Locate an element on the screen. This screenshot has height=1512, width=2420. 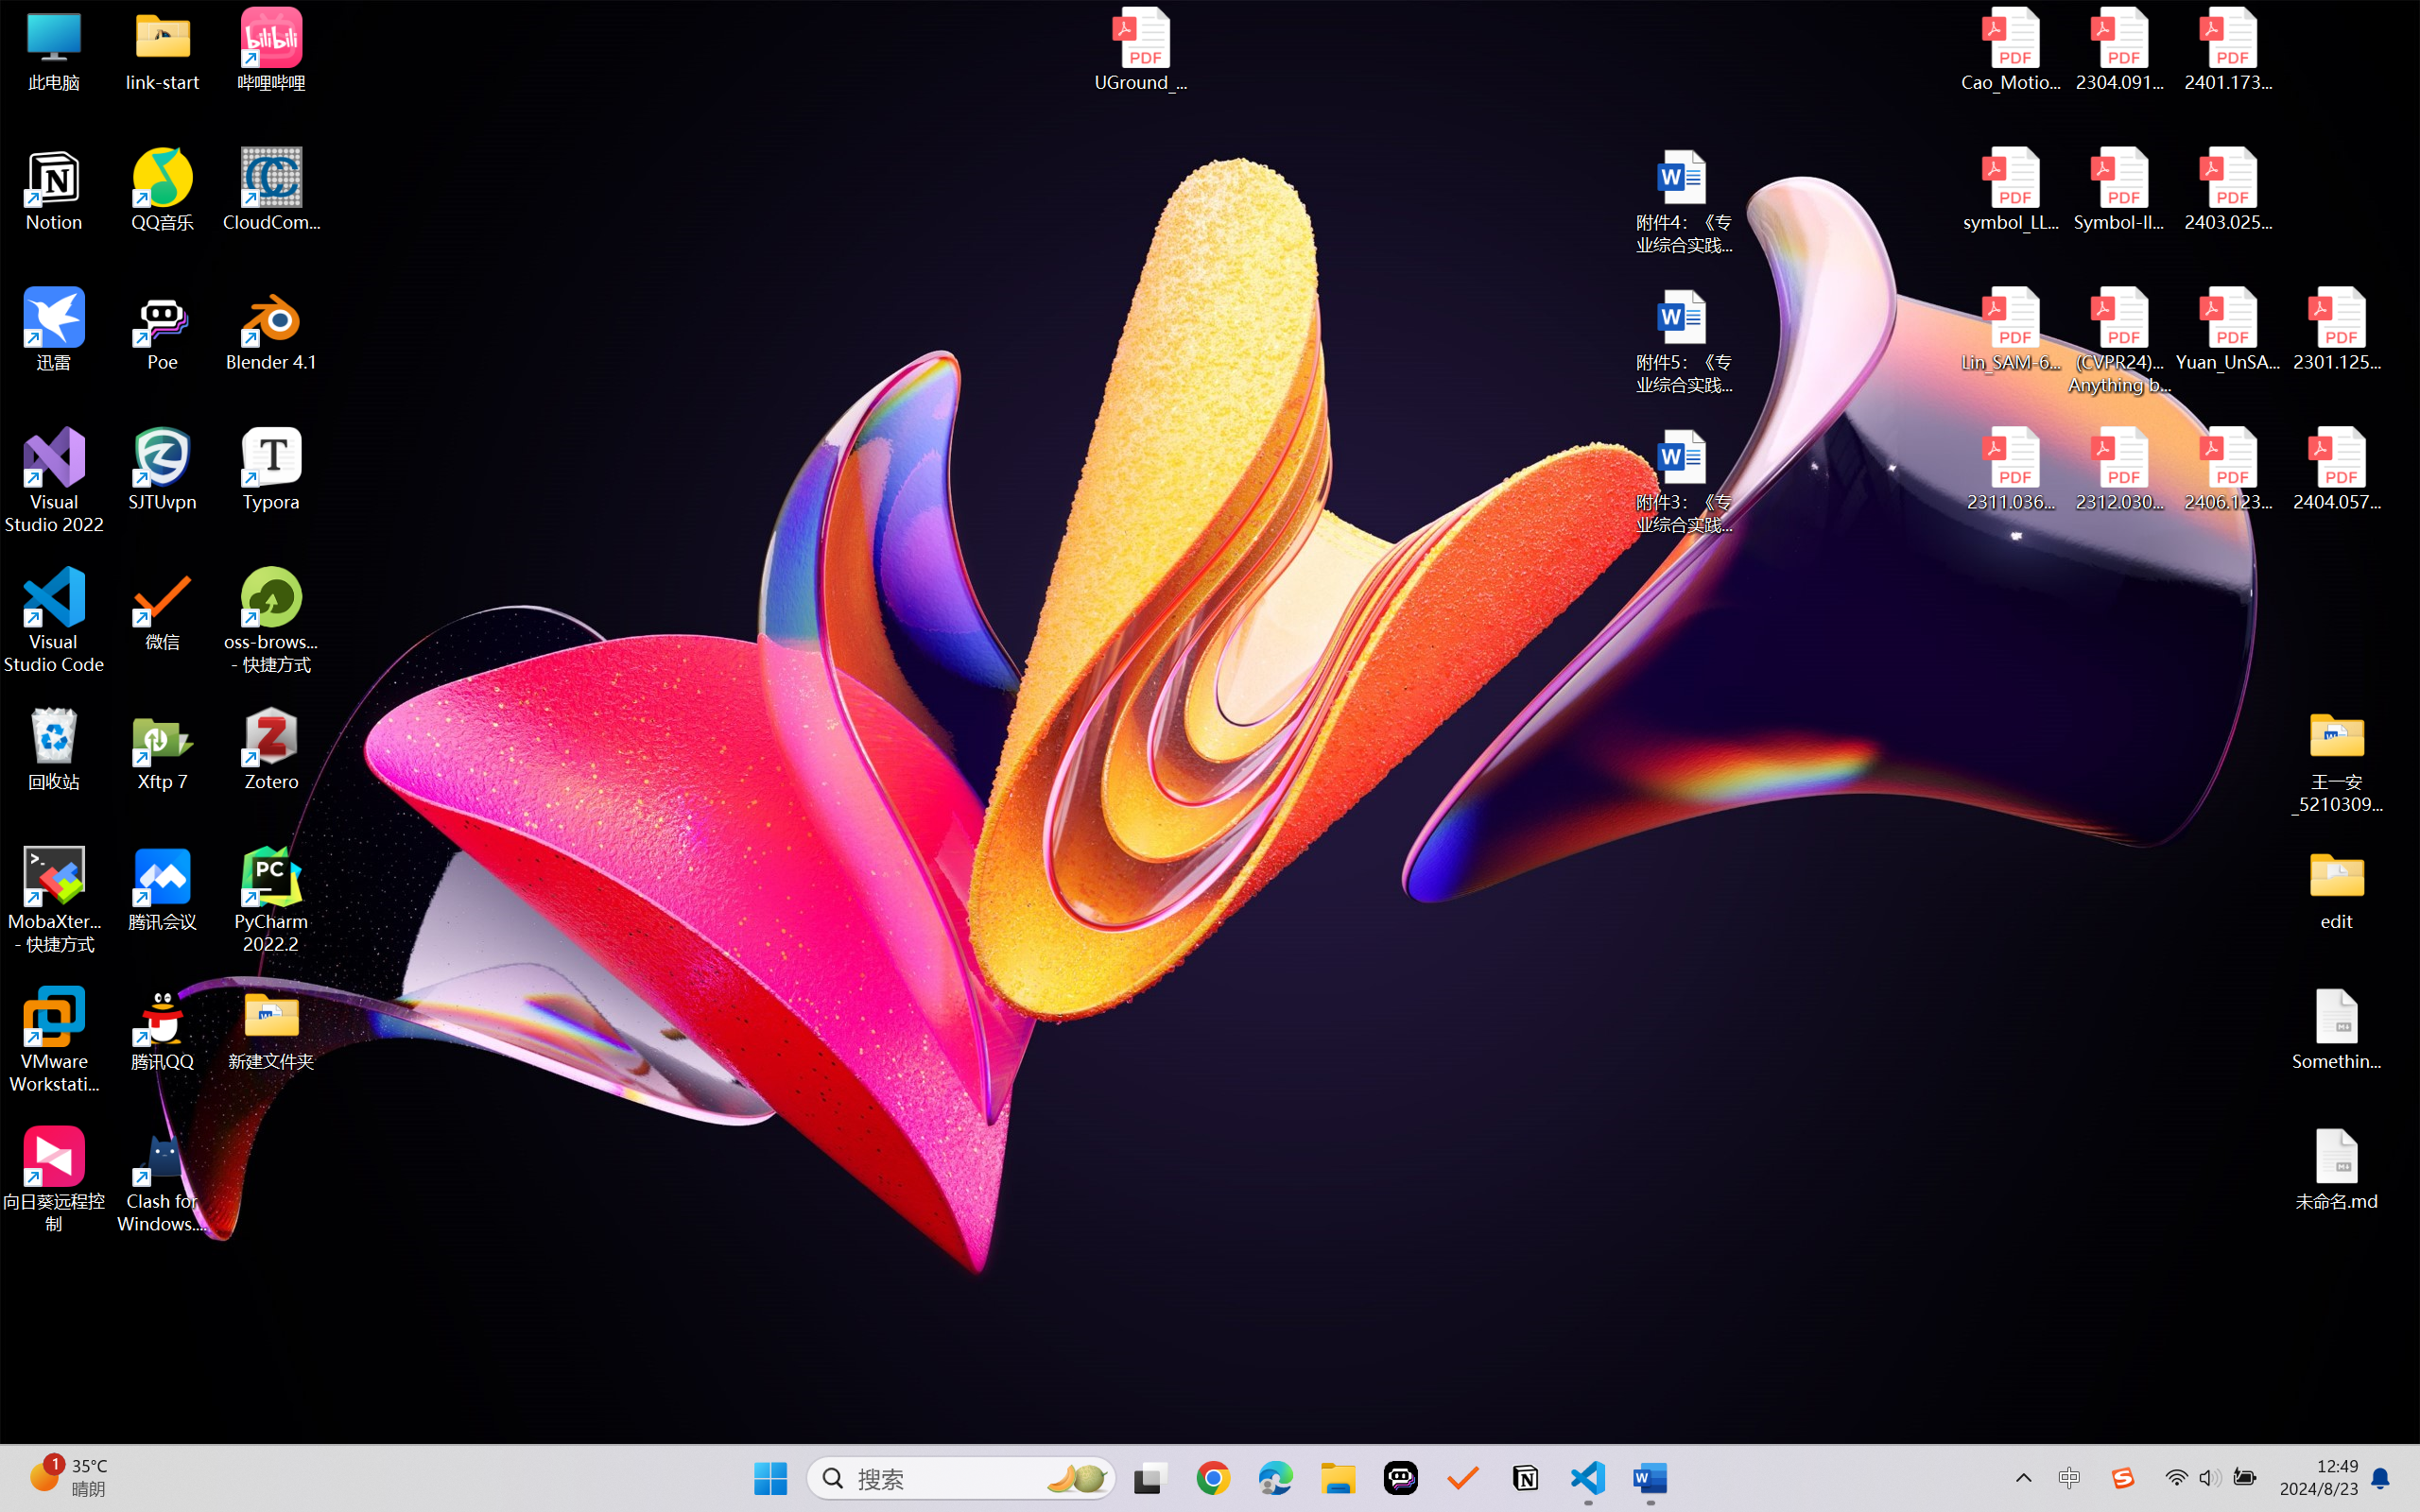
2401.17399v1.pdf is located at coordinates (2227, 49).